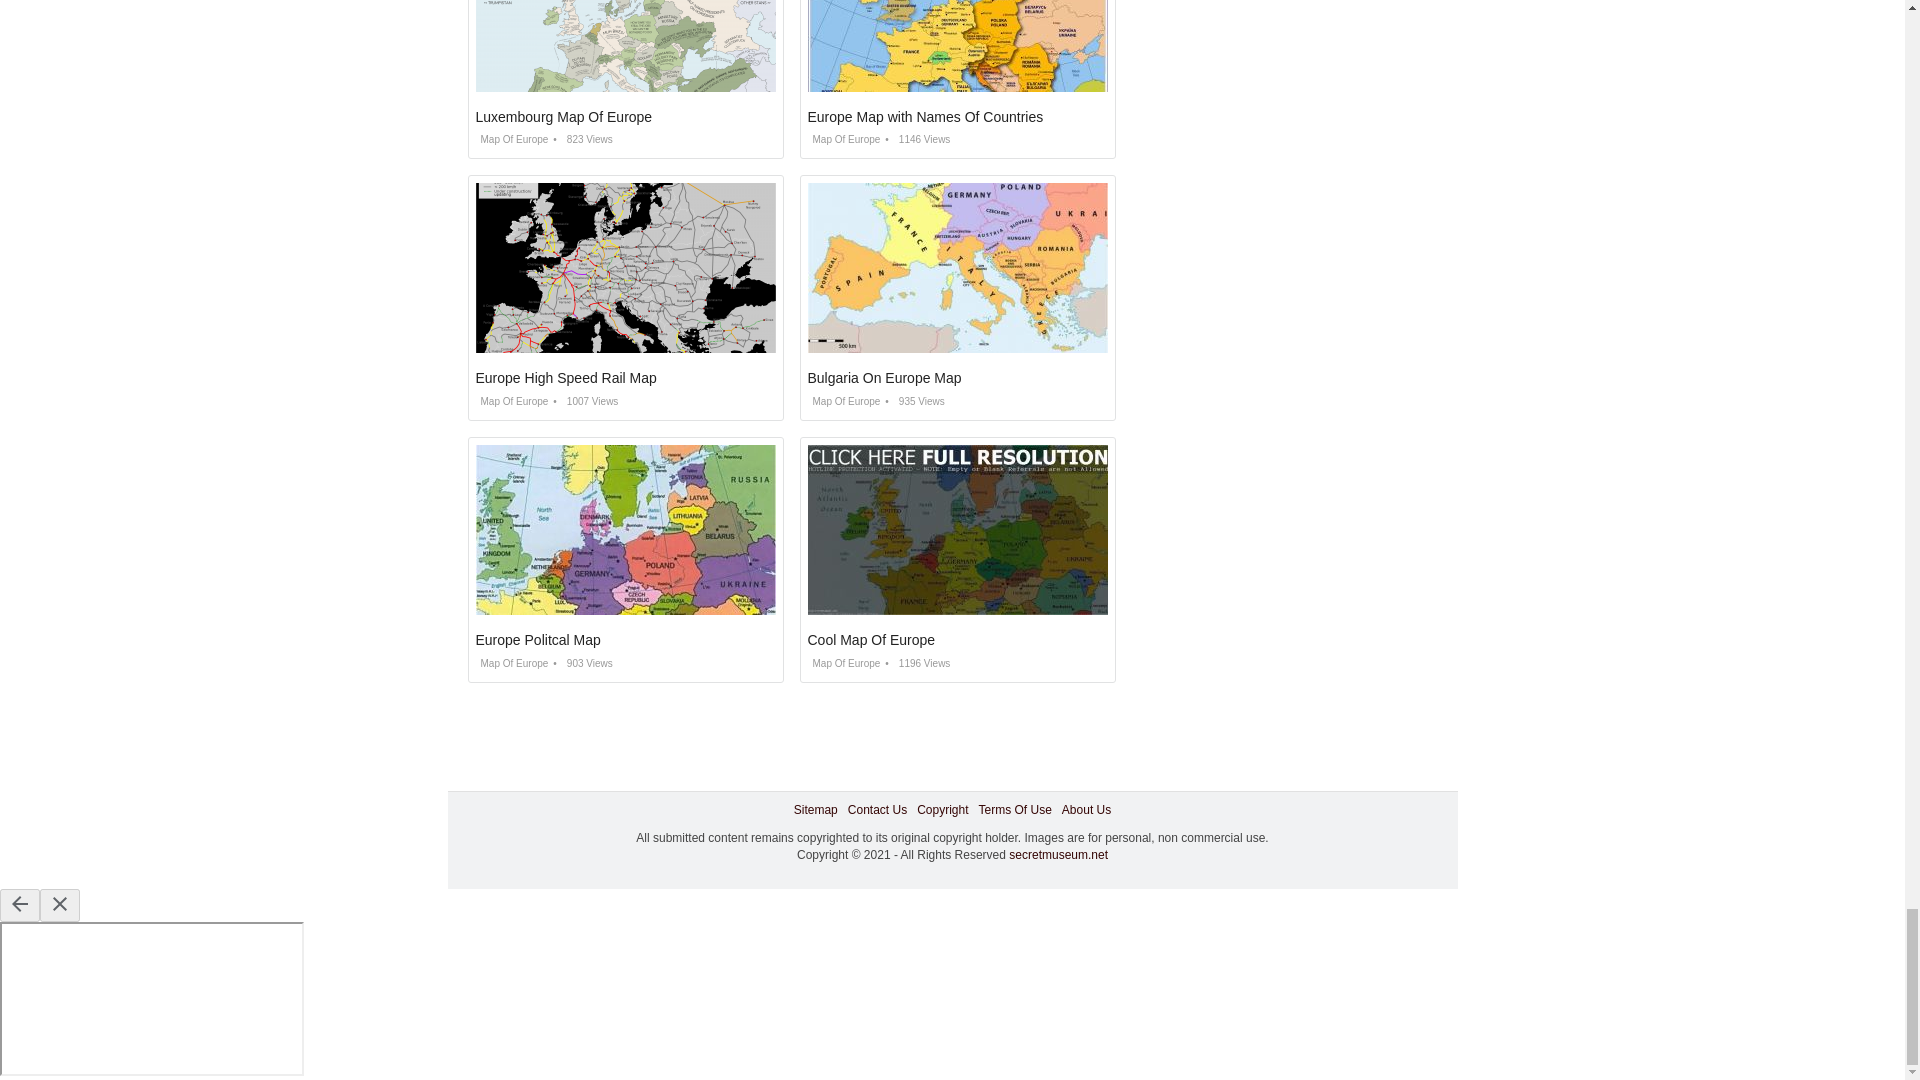 This screenshot has height=1080, width=1920. What do you see at coordinates (512, 662) in the screenshot?
I see `Map Of Europe` at bounding box center [512, 662].